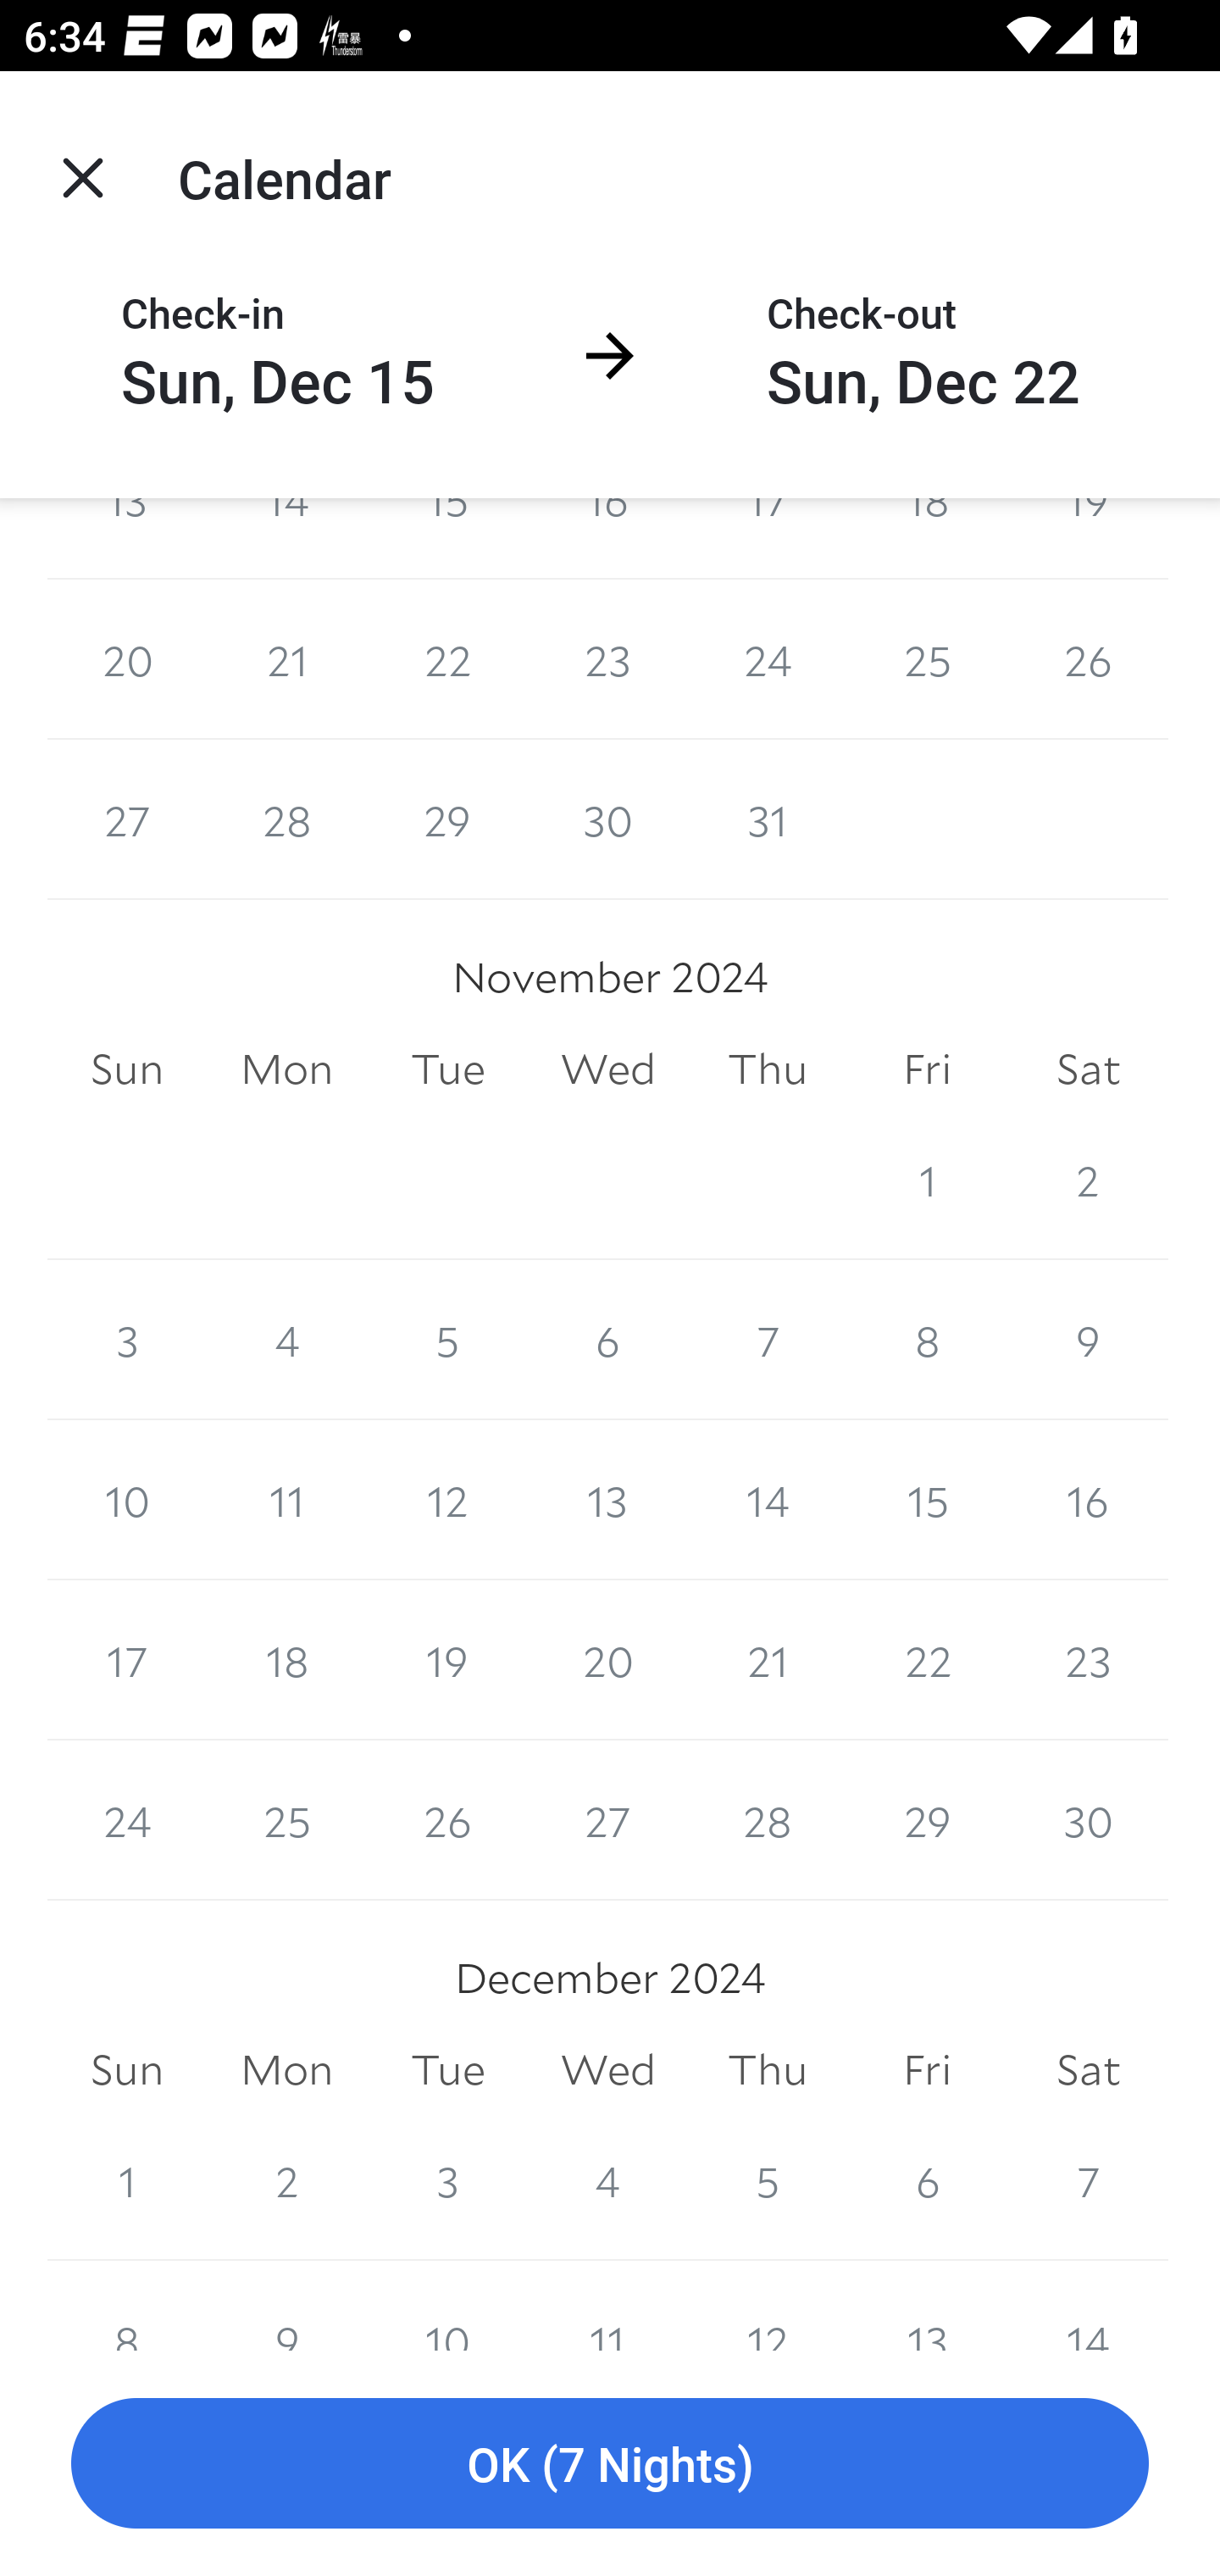  I want to click on 21 21 November 2024, so click(768, 1660).